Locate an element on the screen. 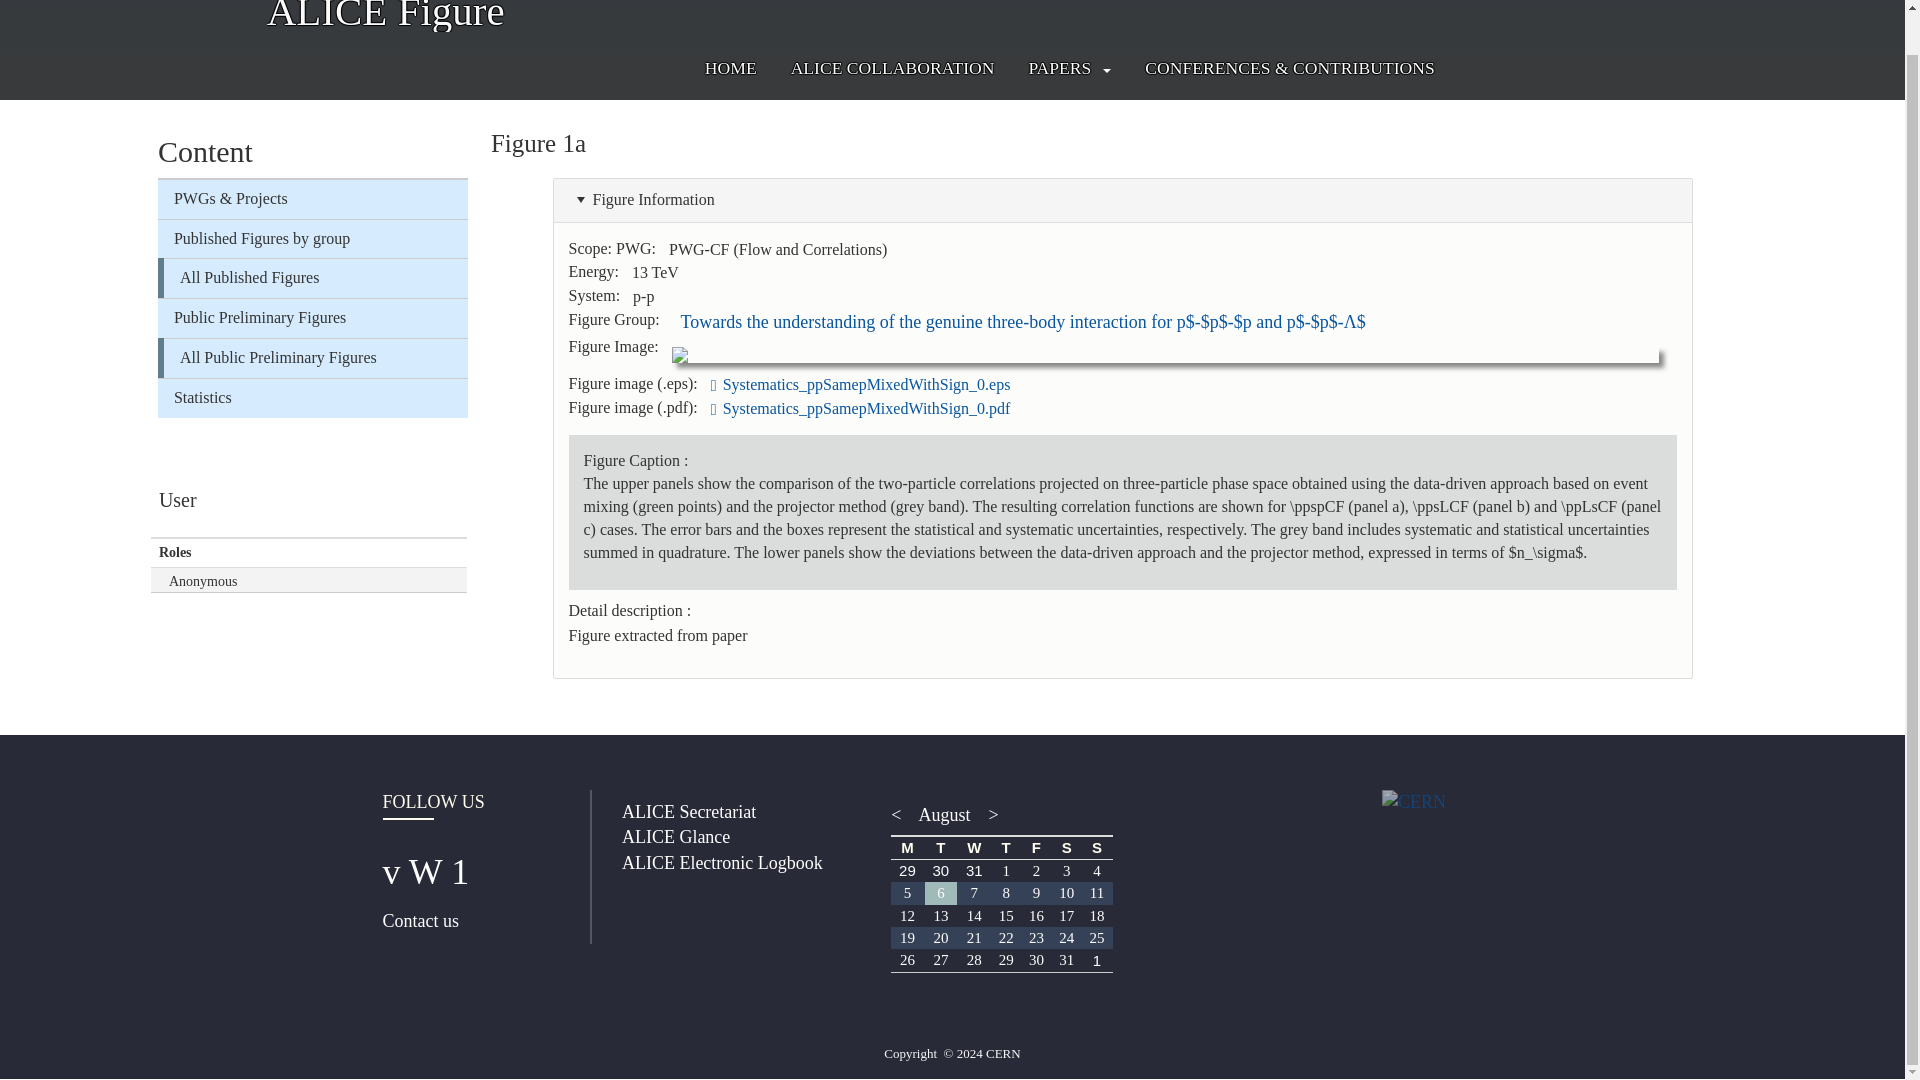 Image resolution: width=1920 pixels, height=1080 pixels. ALICE COLLABORATION is located at coordinates (892, 68).